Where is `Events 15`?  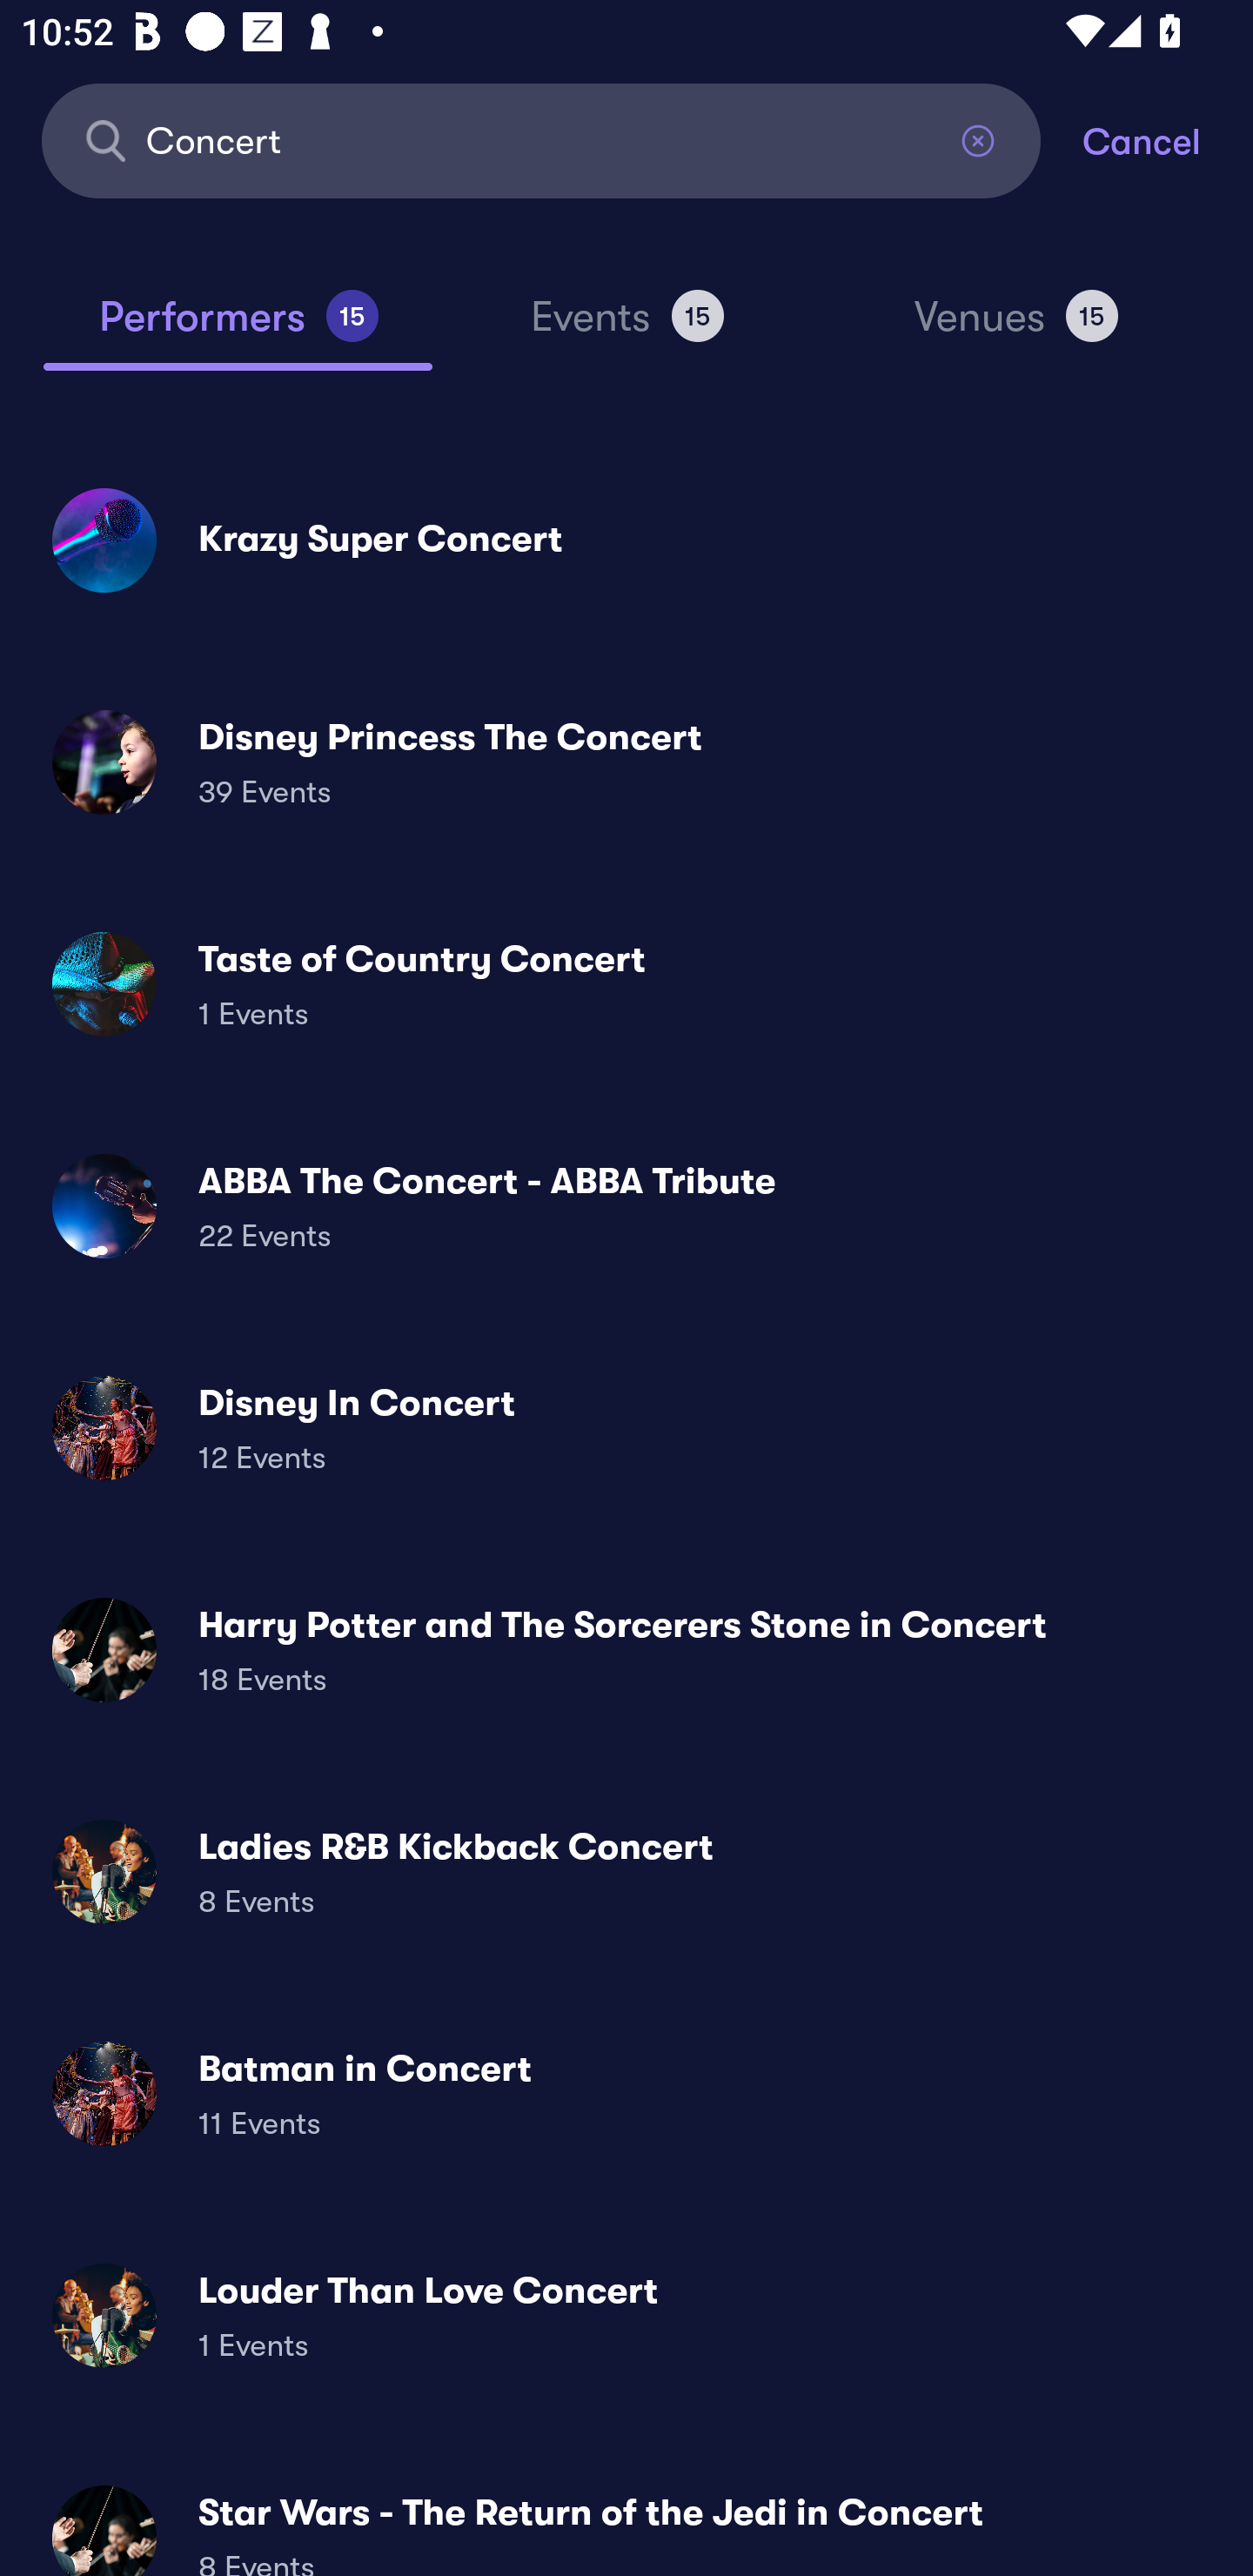
Events 15 is located at coordinates (626, 329).